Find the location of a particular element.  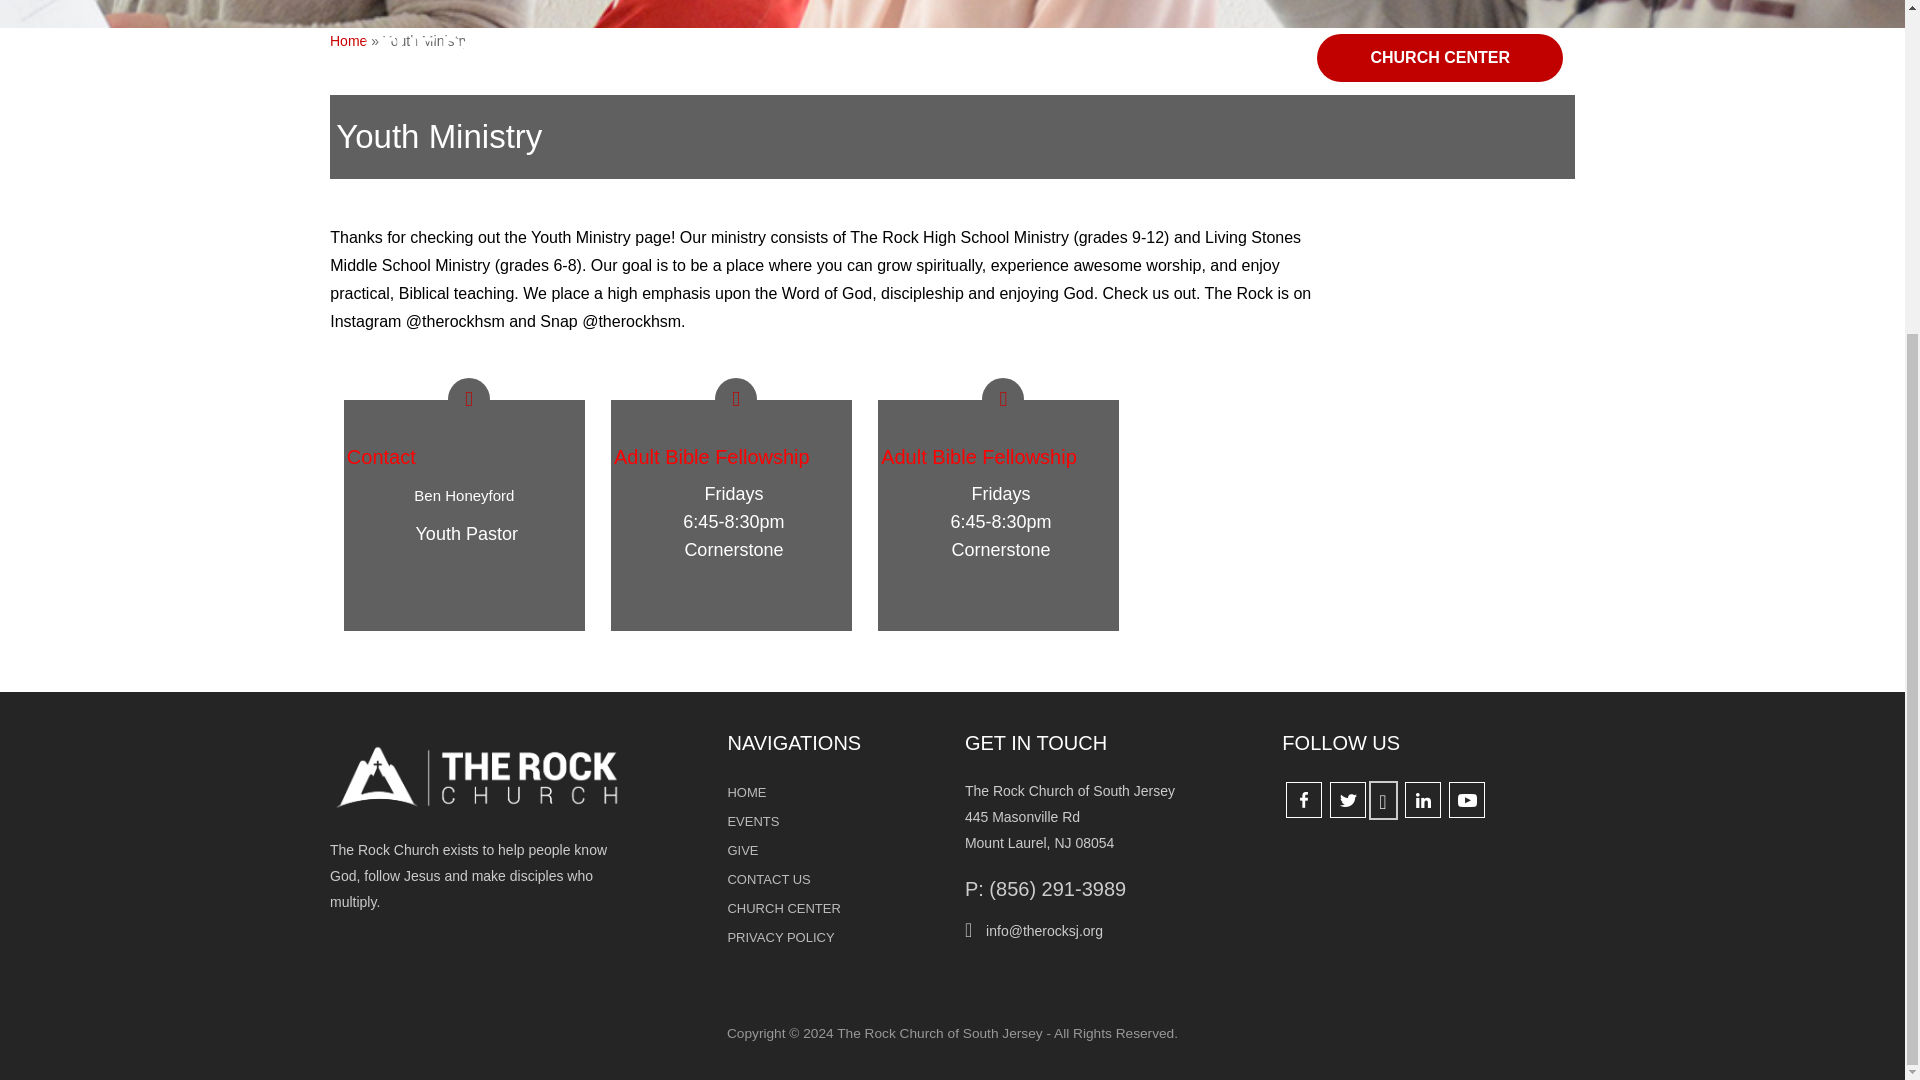

CHURCH CENTER is located at coordinates (834, 908).